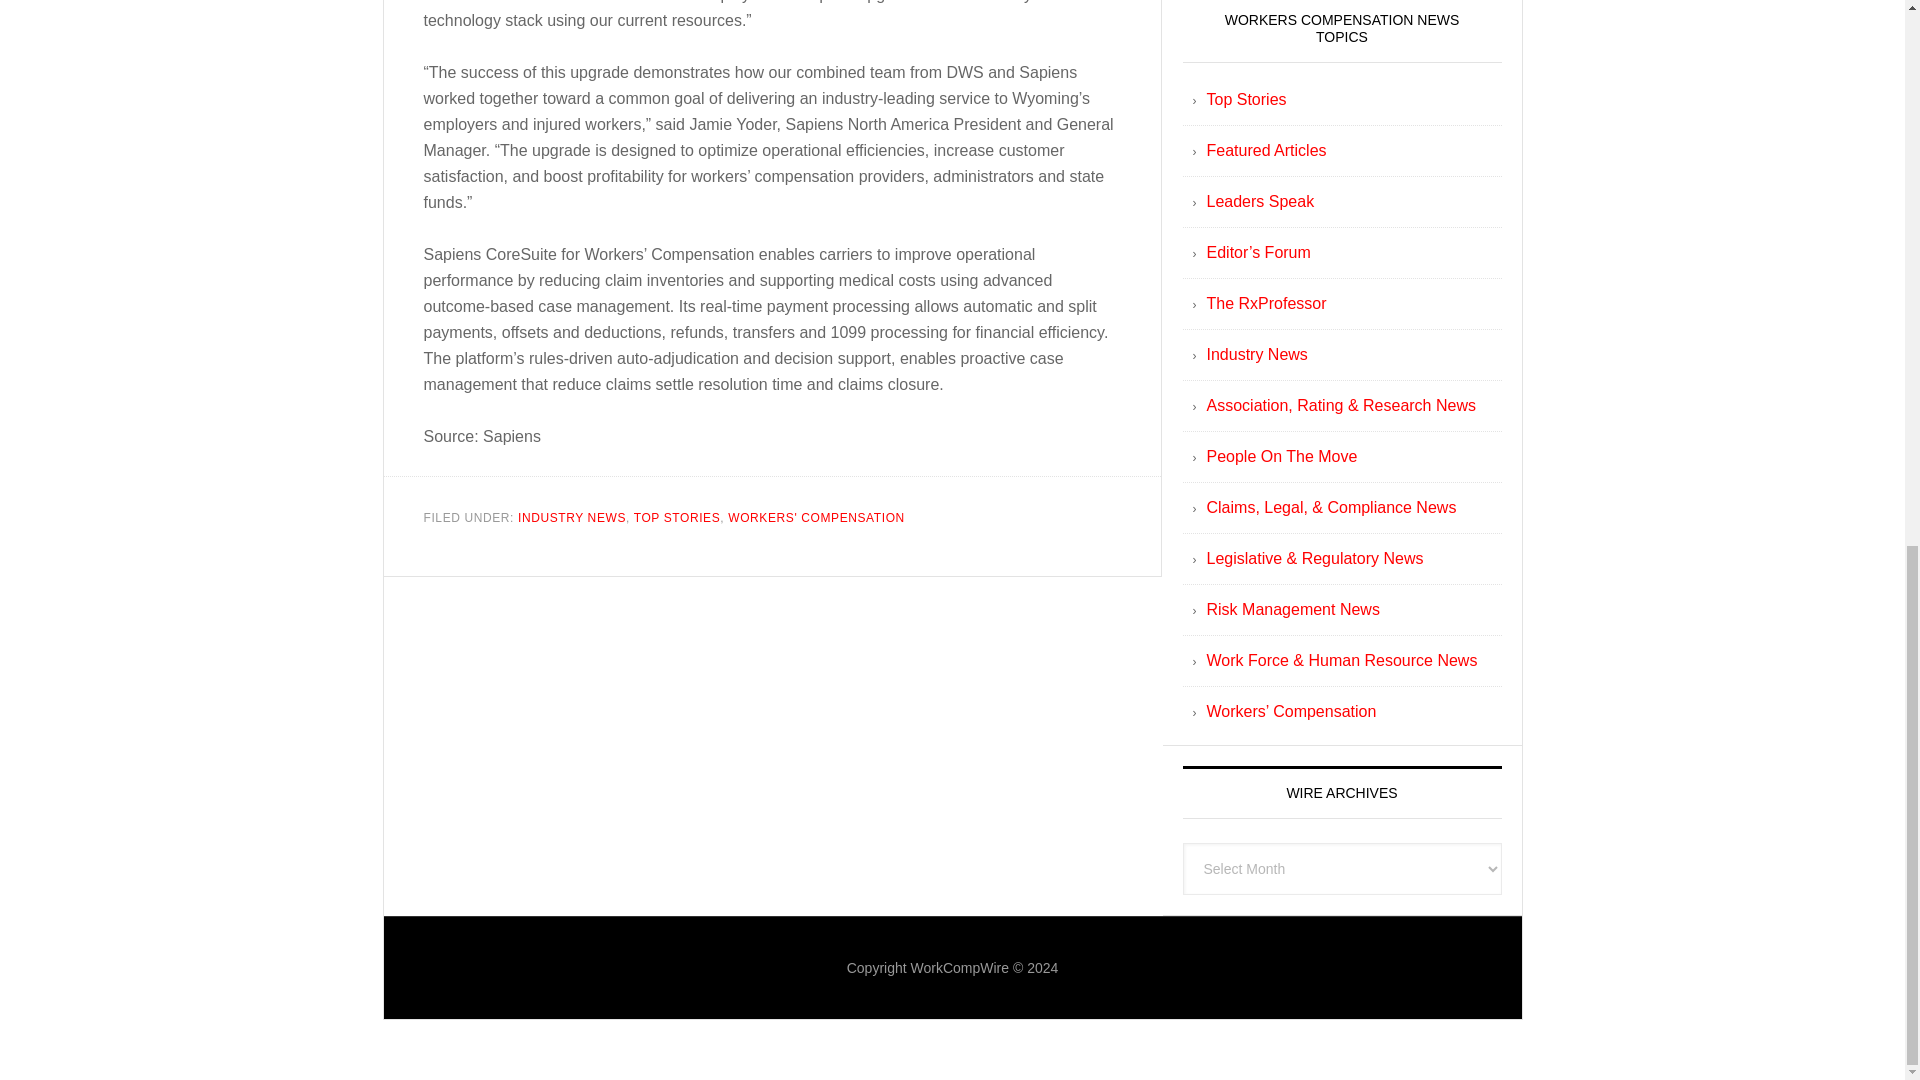 Image resolution: width=1920 pixels, height=1080 pixels. I want to click on INDUSTRY NEWS, so click(572, 516).